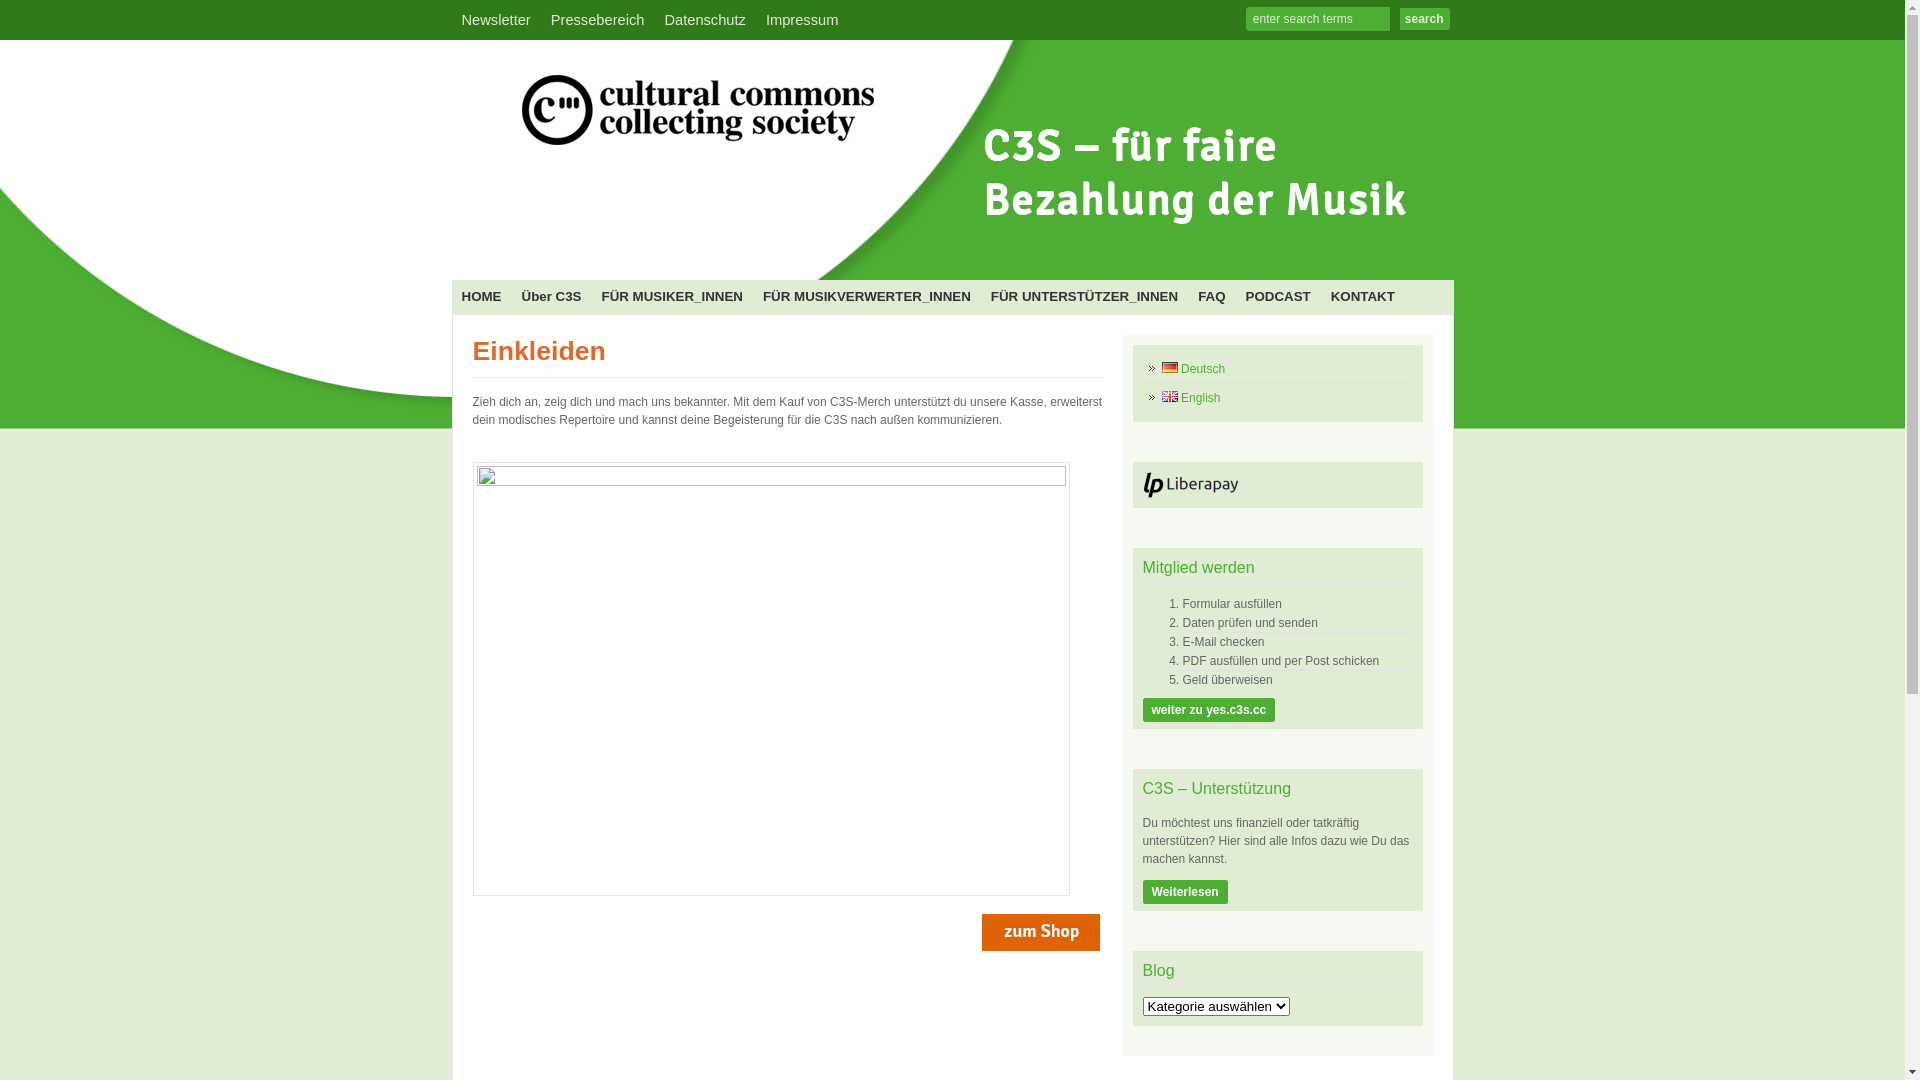 The width and height of the screenshot is (1920, 1080). Describe the element at coordinates (947, 246) in the screenshot. I see `C3S` at that location.